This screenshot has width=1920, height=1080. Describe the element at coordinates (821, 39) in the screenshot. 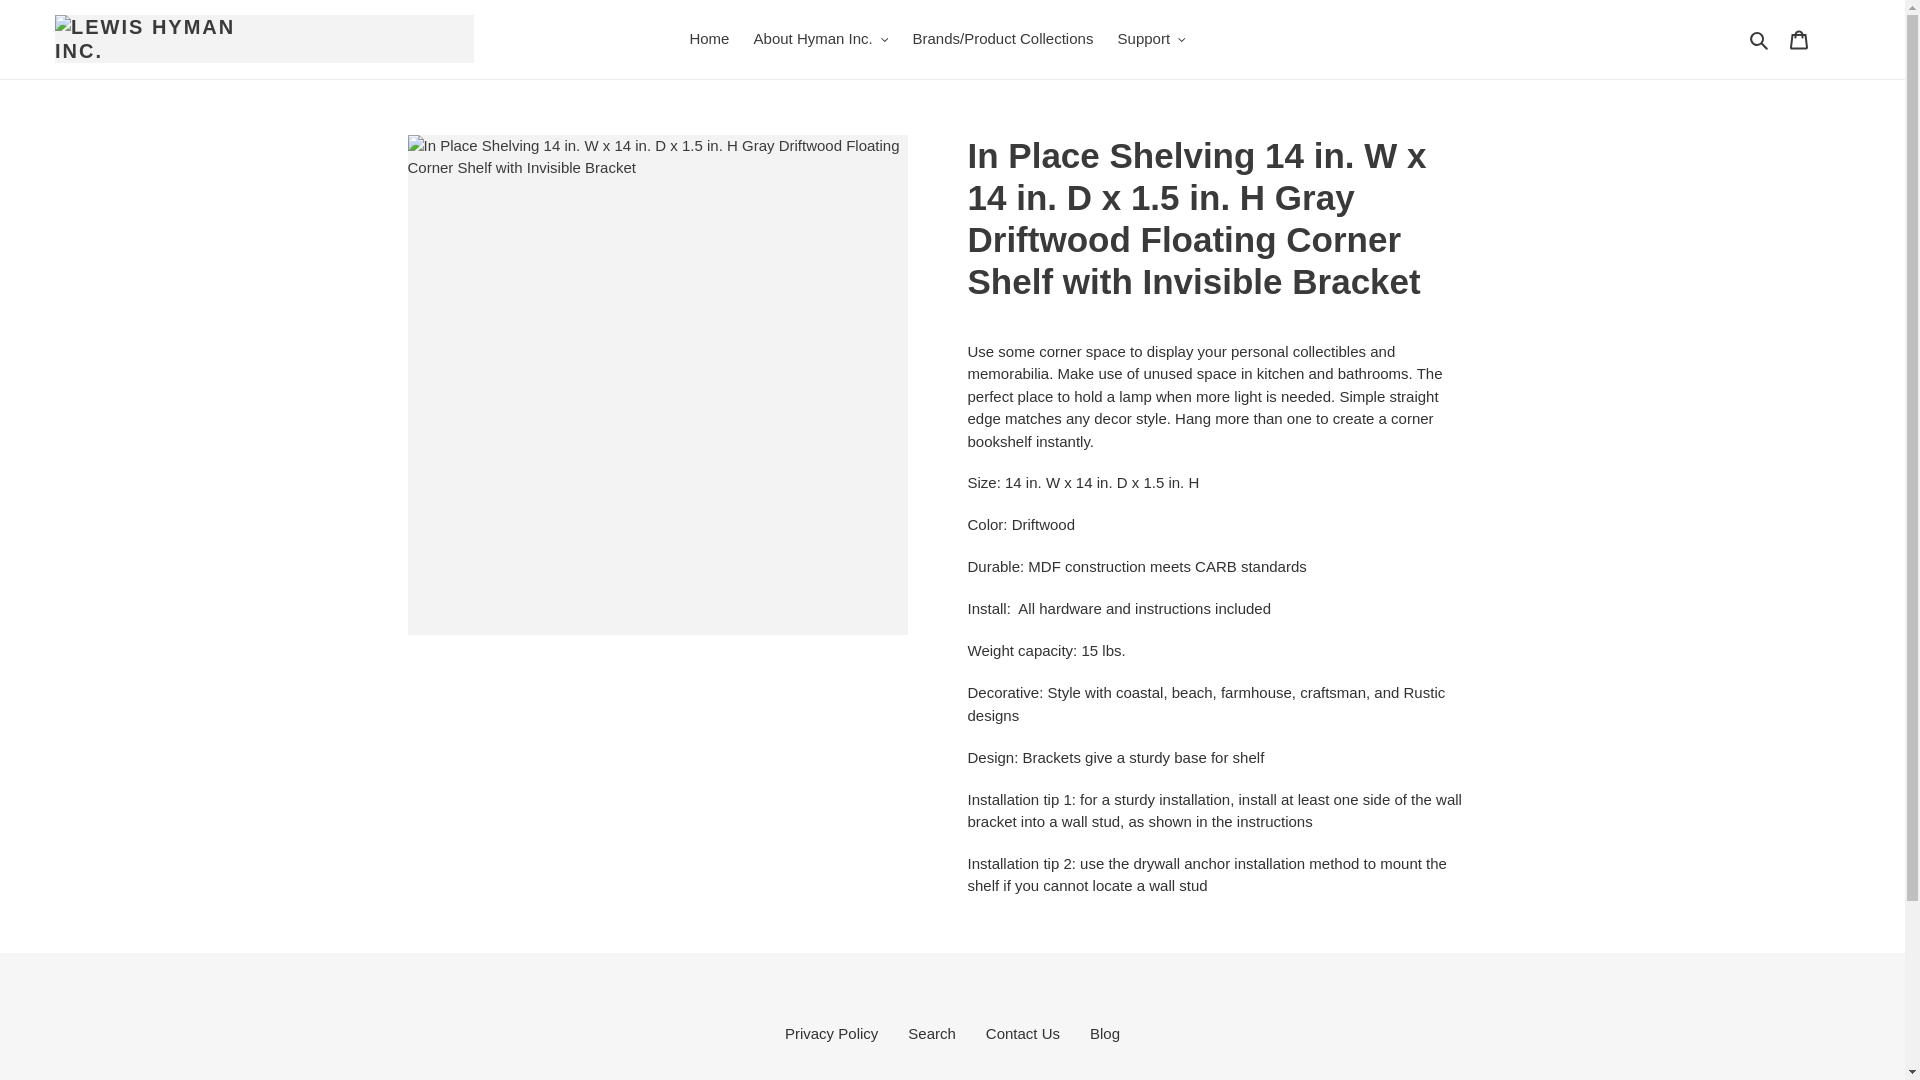

I see `About Hyman Inc.` at that location.